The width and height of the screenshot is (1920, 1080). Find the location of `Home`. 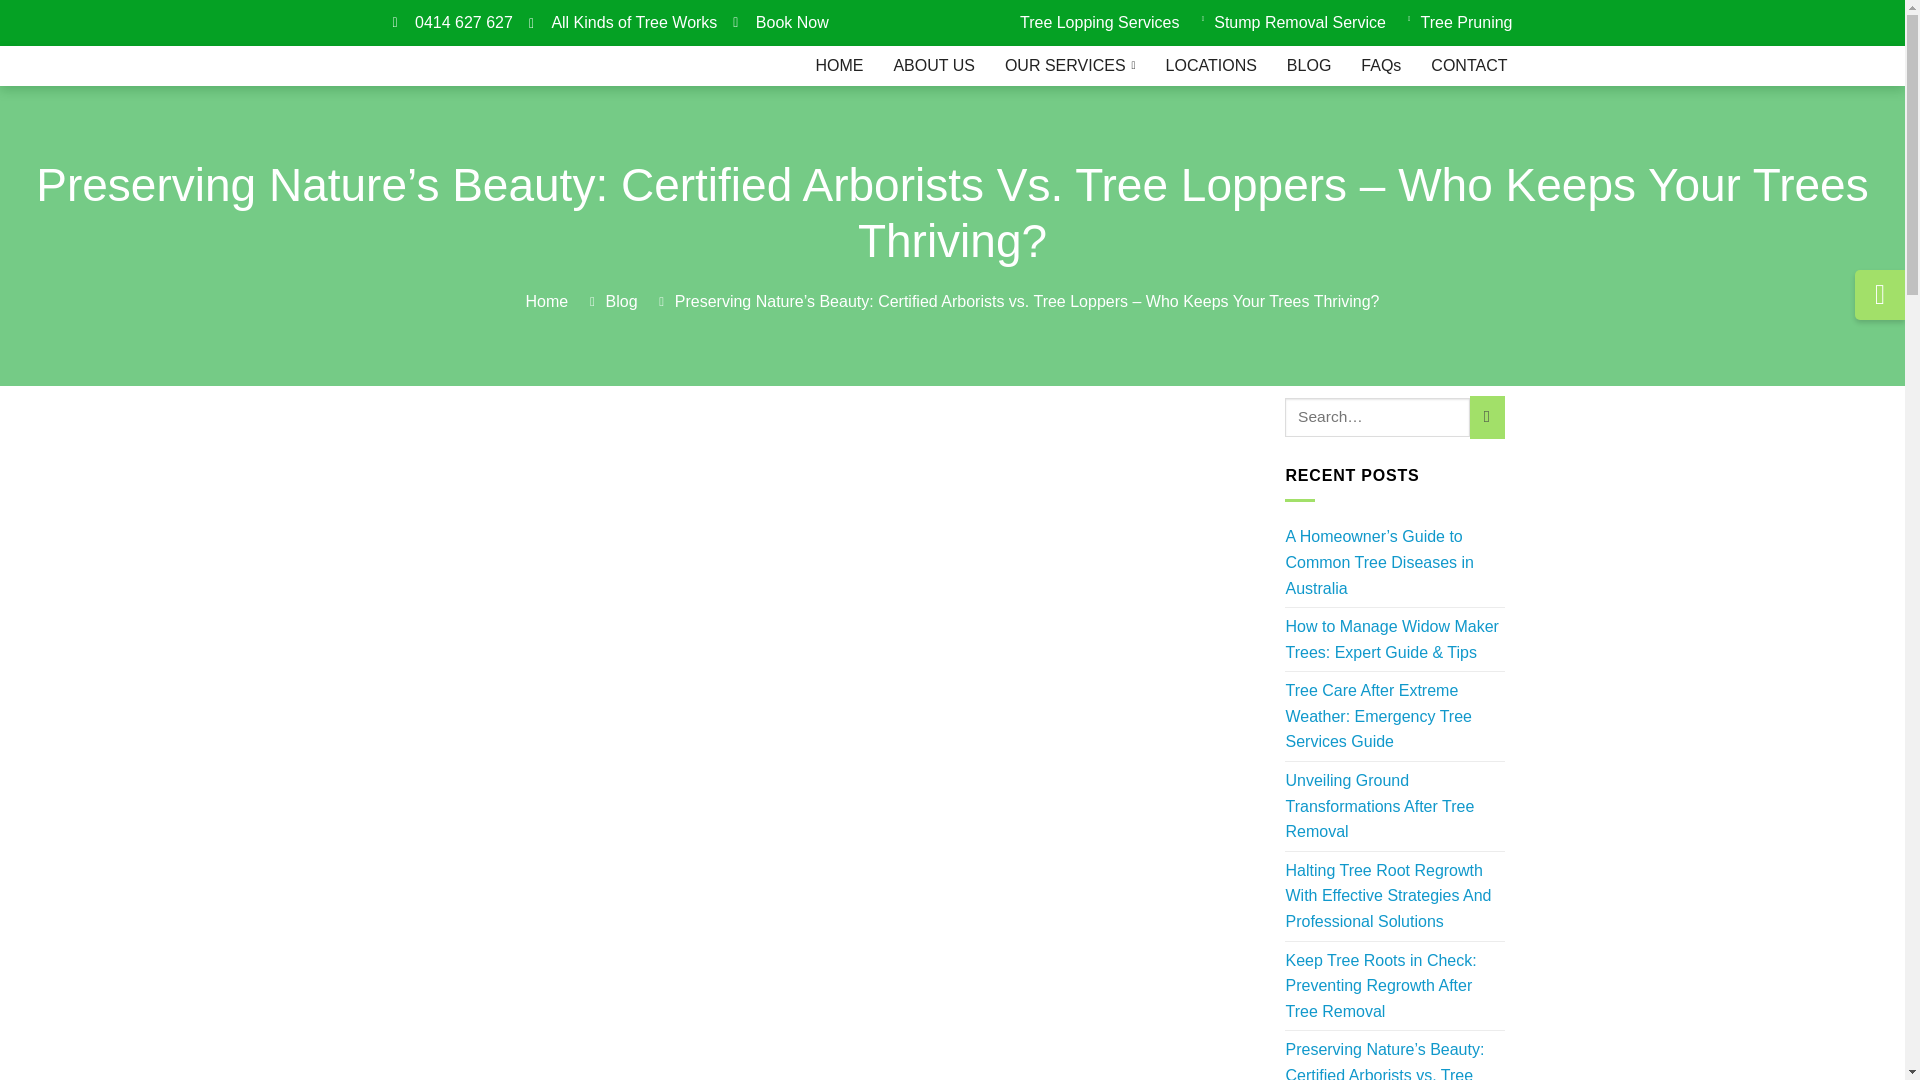

Home is located at coordinates (547, 302).